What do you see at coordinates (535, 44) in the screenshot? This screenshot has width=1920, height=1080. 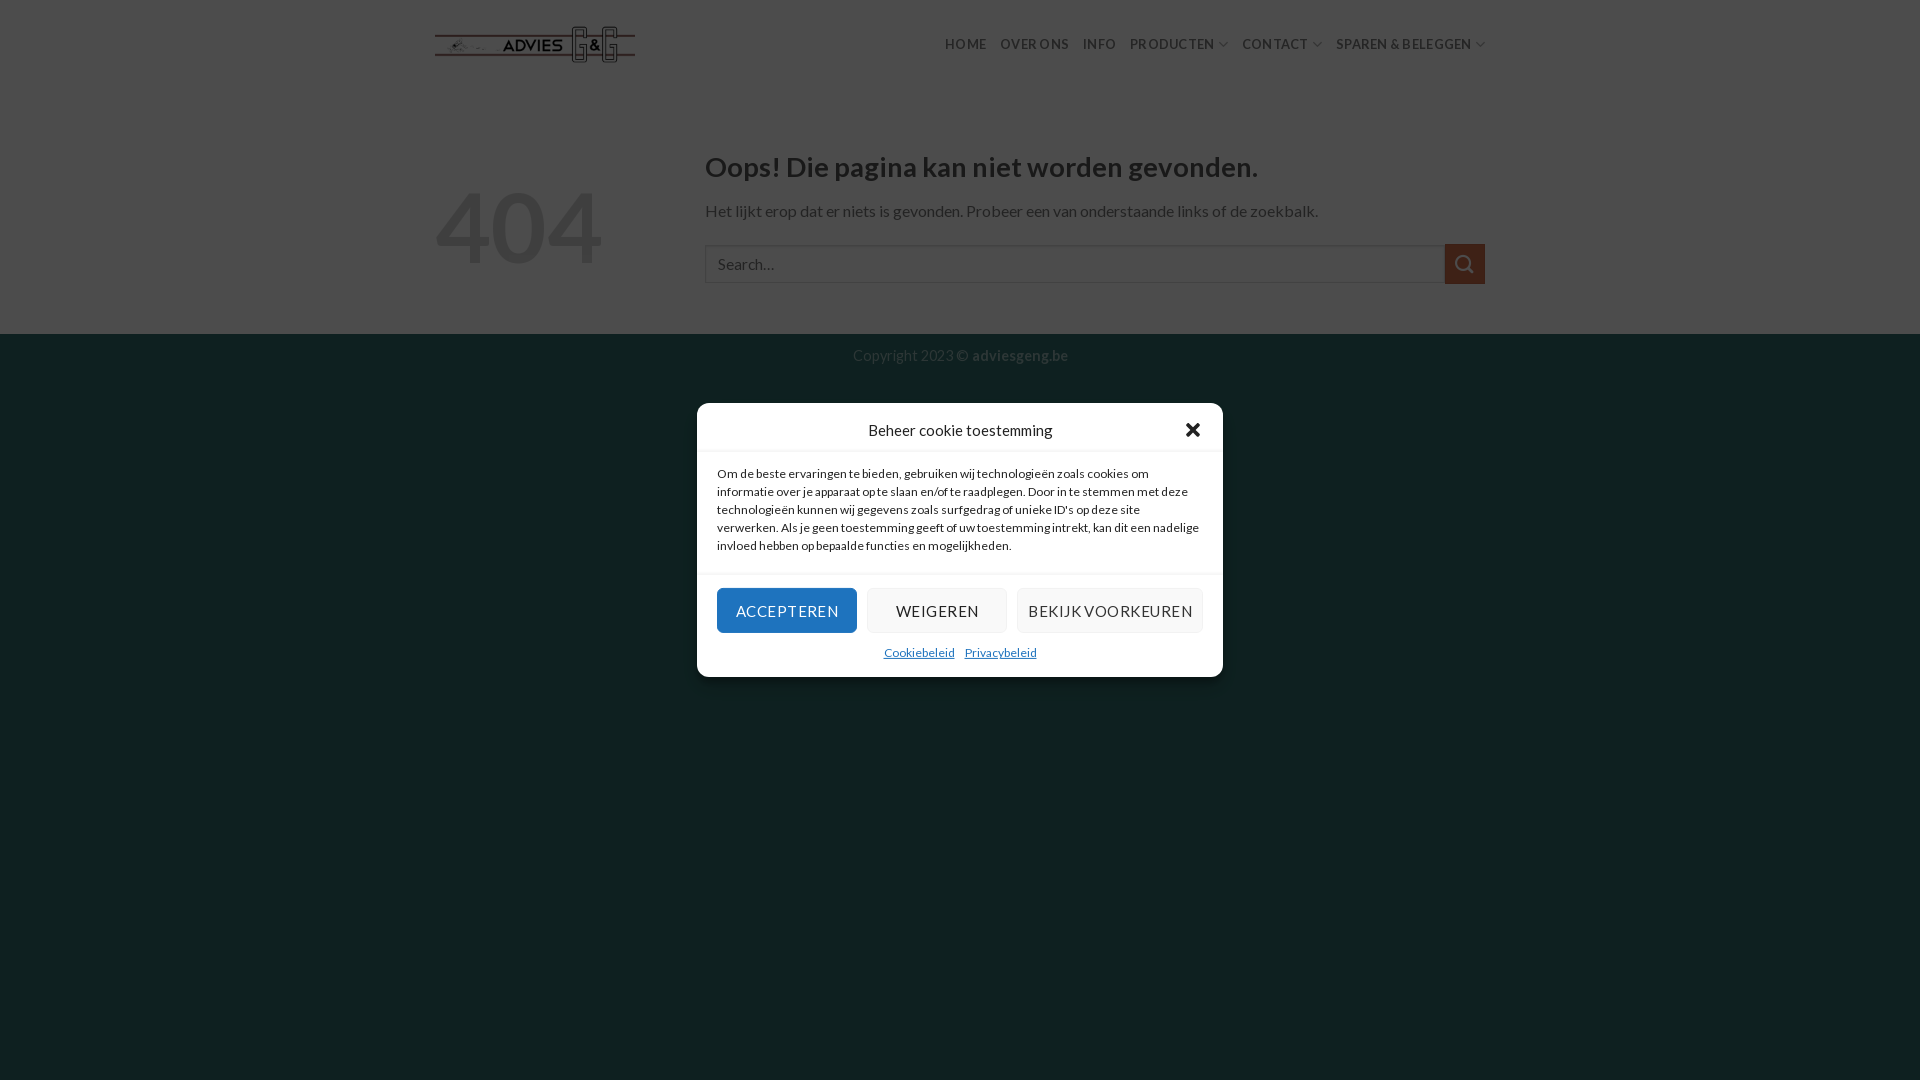 I see `adviesgeng.be - Onafhankelijke Verzekeringsmakelaar.` at bounding box center [535, 44].